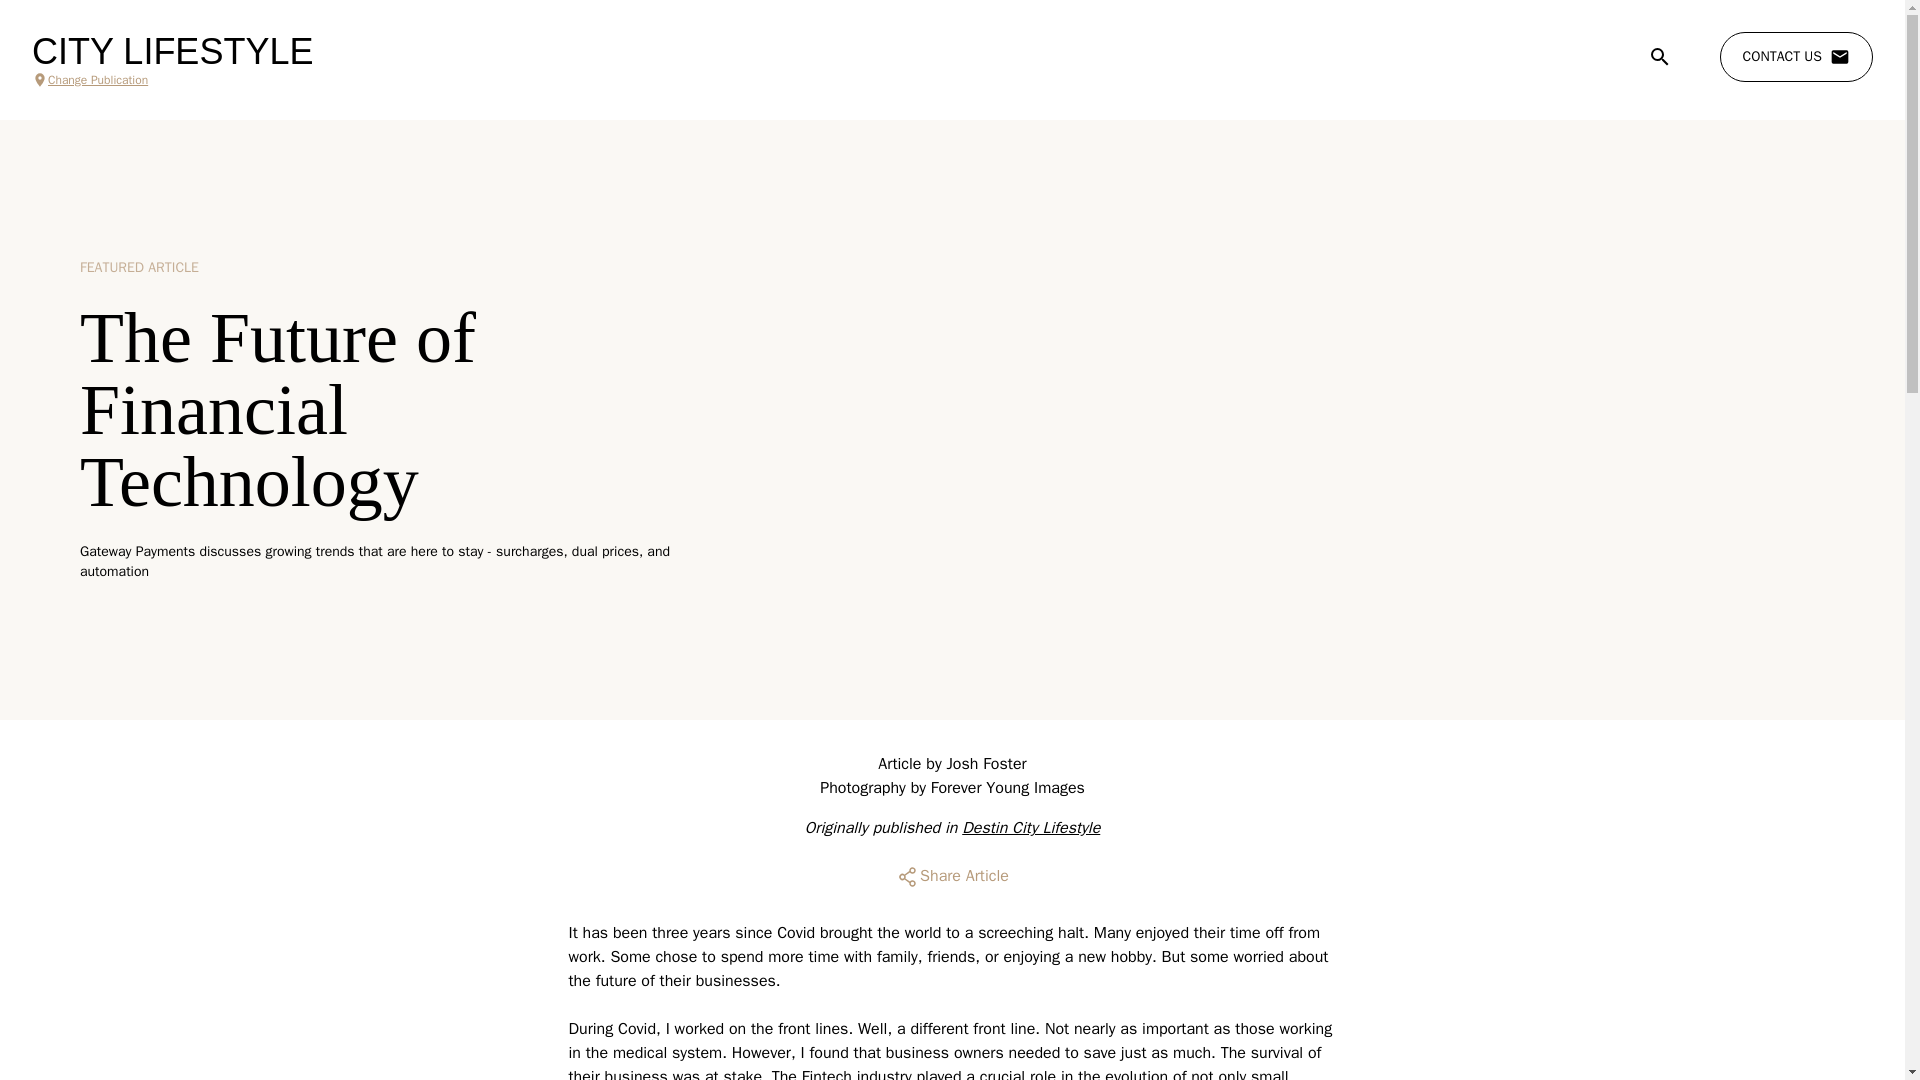 The height and width of the screenshot is (1080, 1920). Describe the element at coordinates (172, 52) in the screenshot. I see `CITY LIFESTYLE` at that location.